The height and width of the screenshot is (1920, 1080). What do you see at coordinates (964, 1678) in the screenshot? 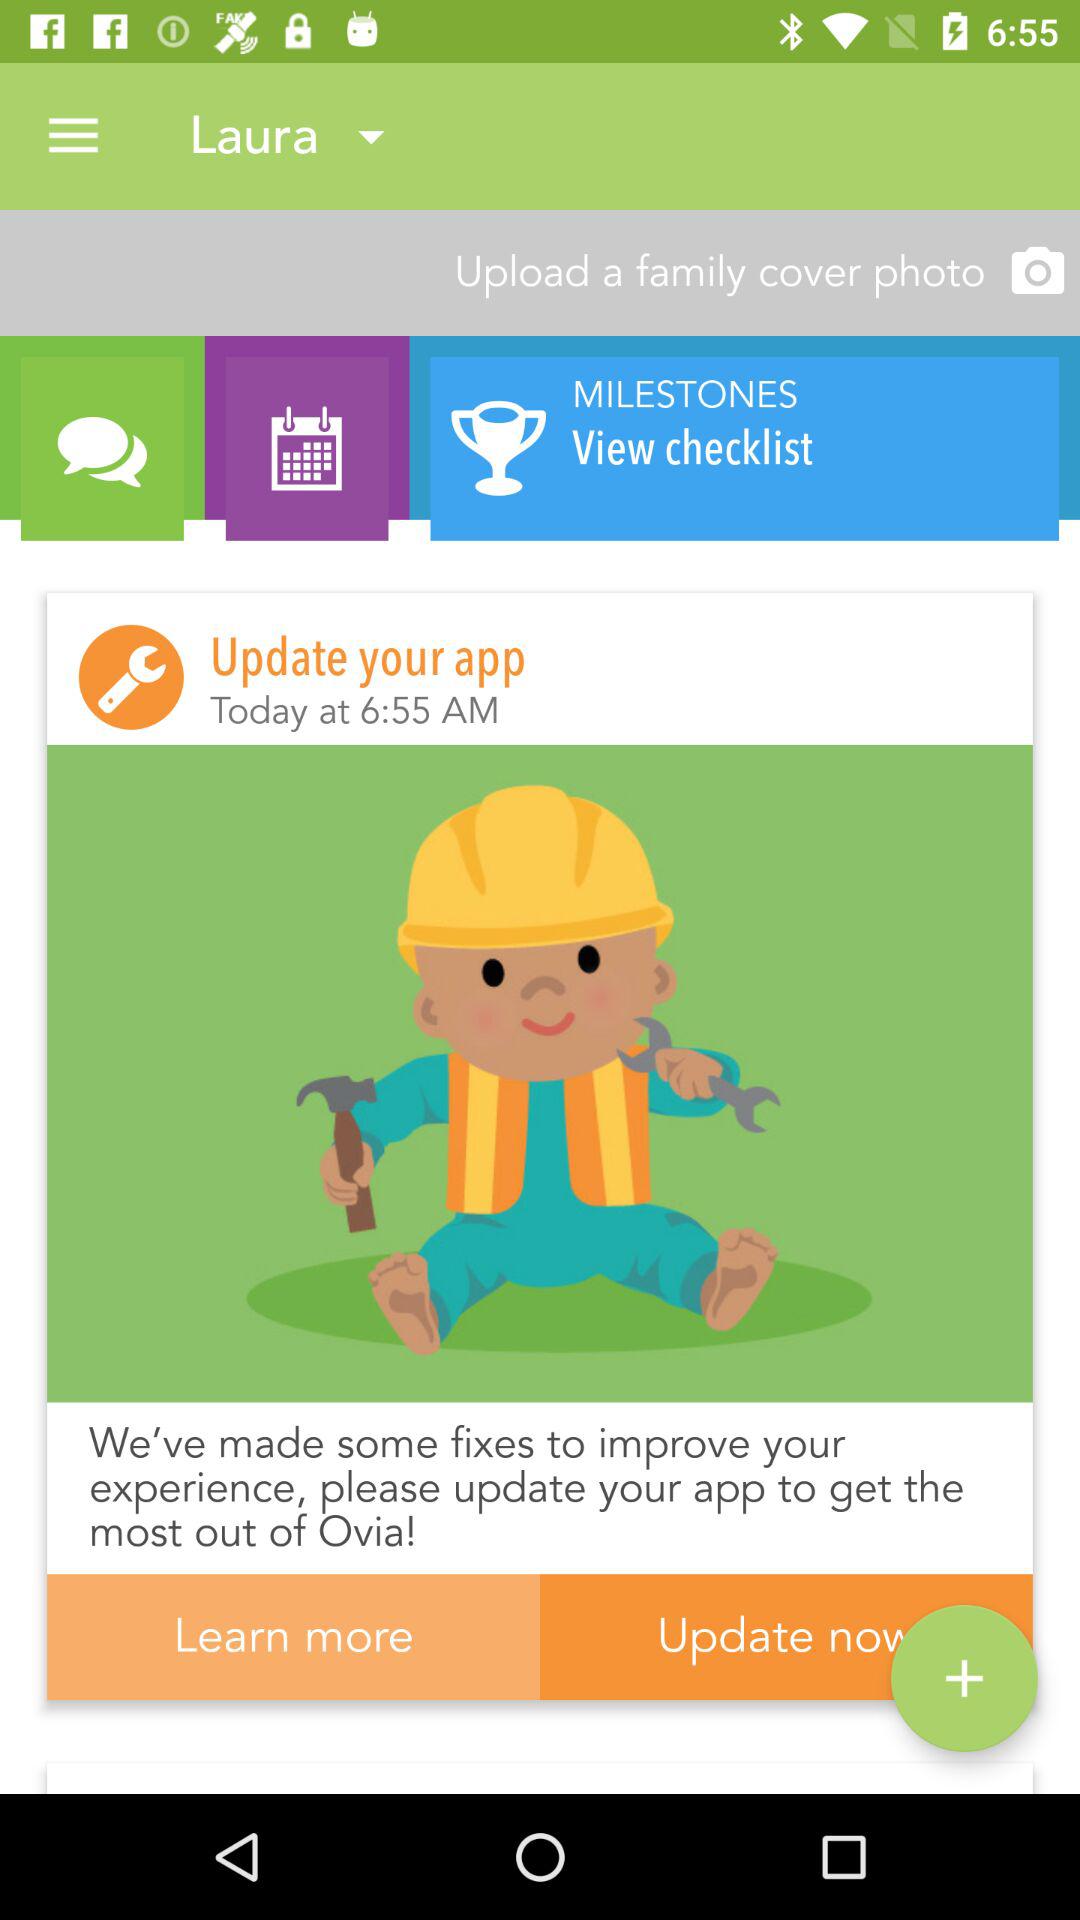
I see `launch icon next to learn more icon` at bounding box center [964, 1678].